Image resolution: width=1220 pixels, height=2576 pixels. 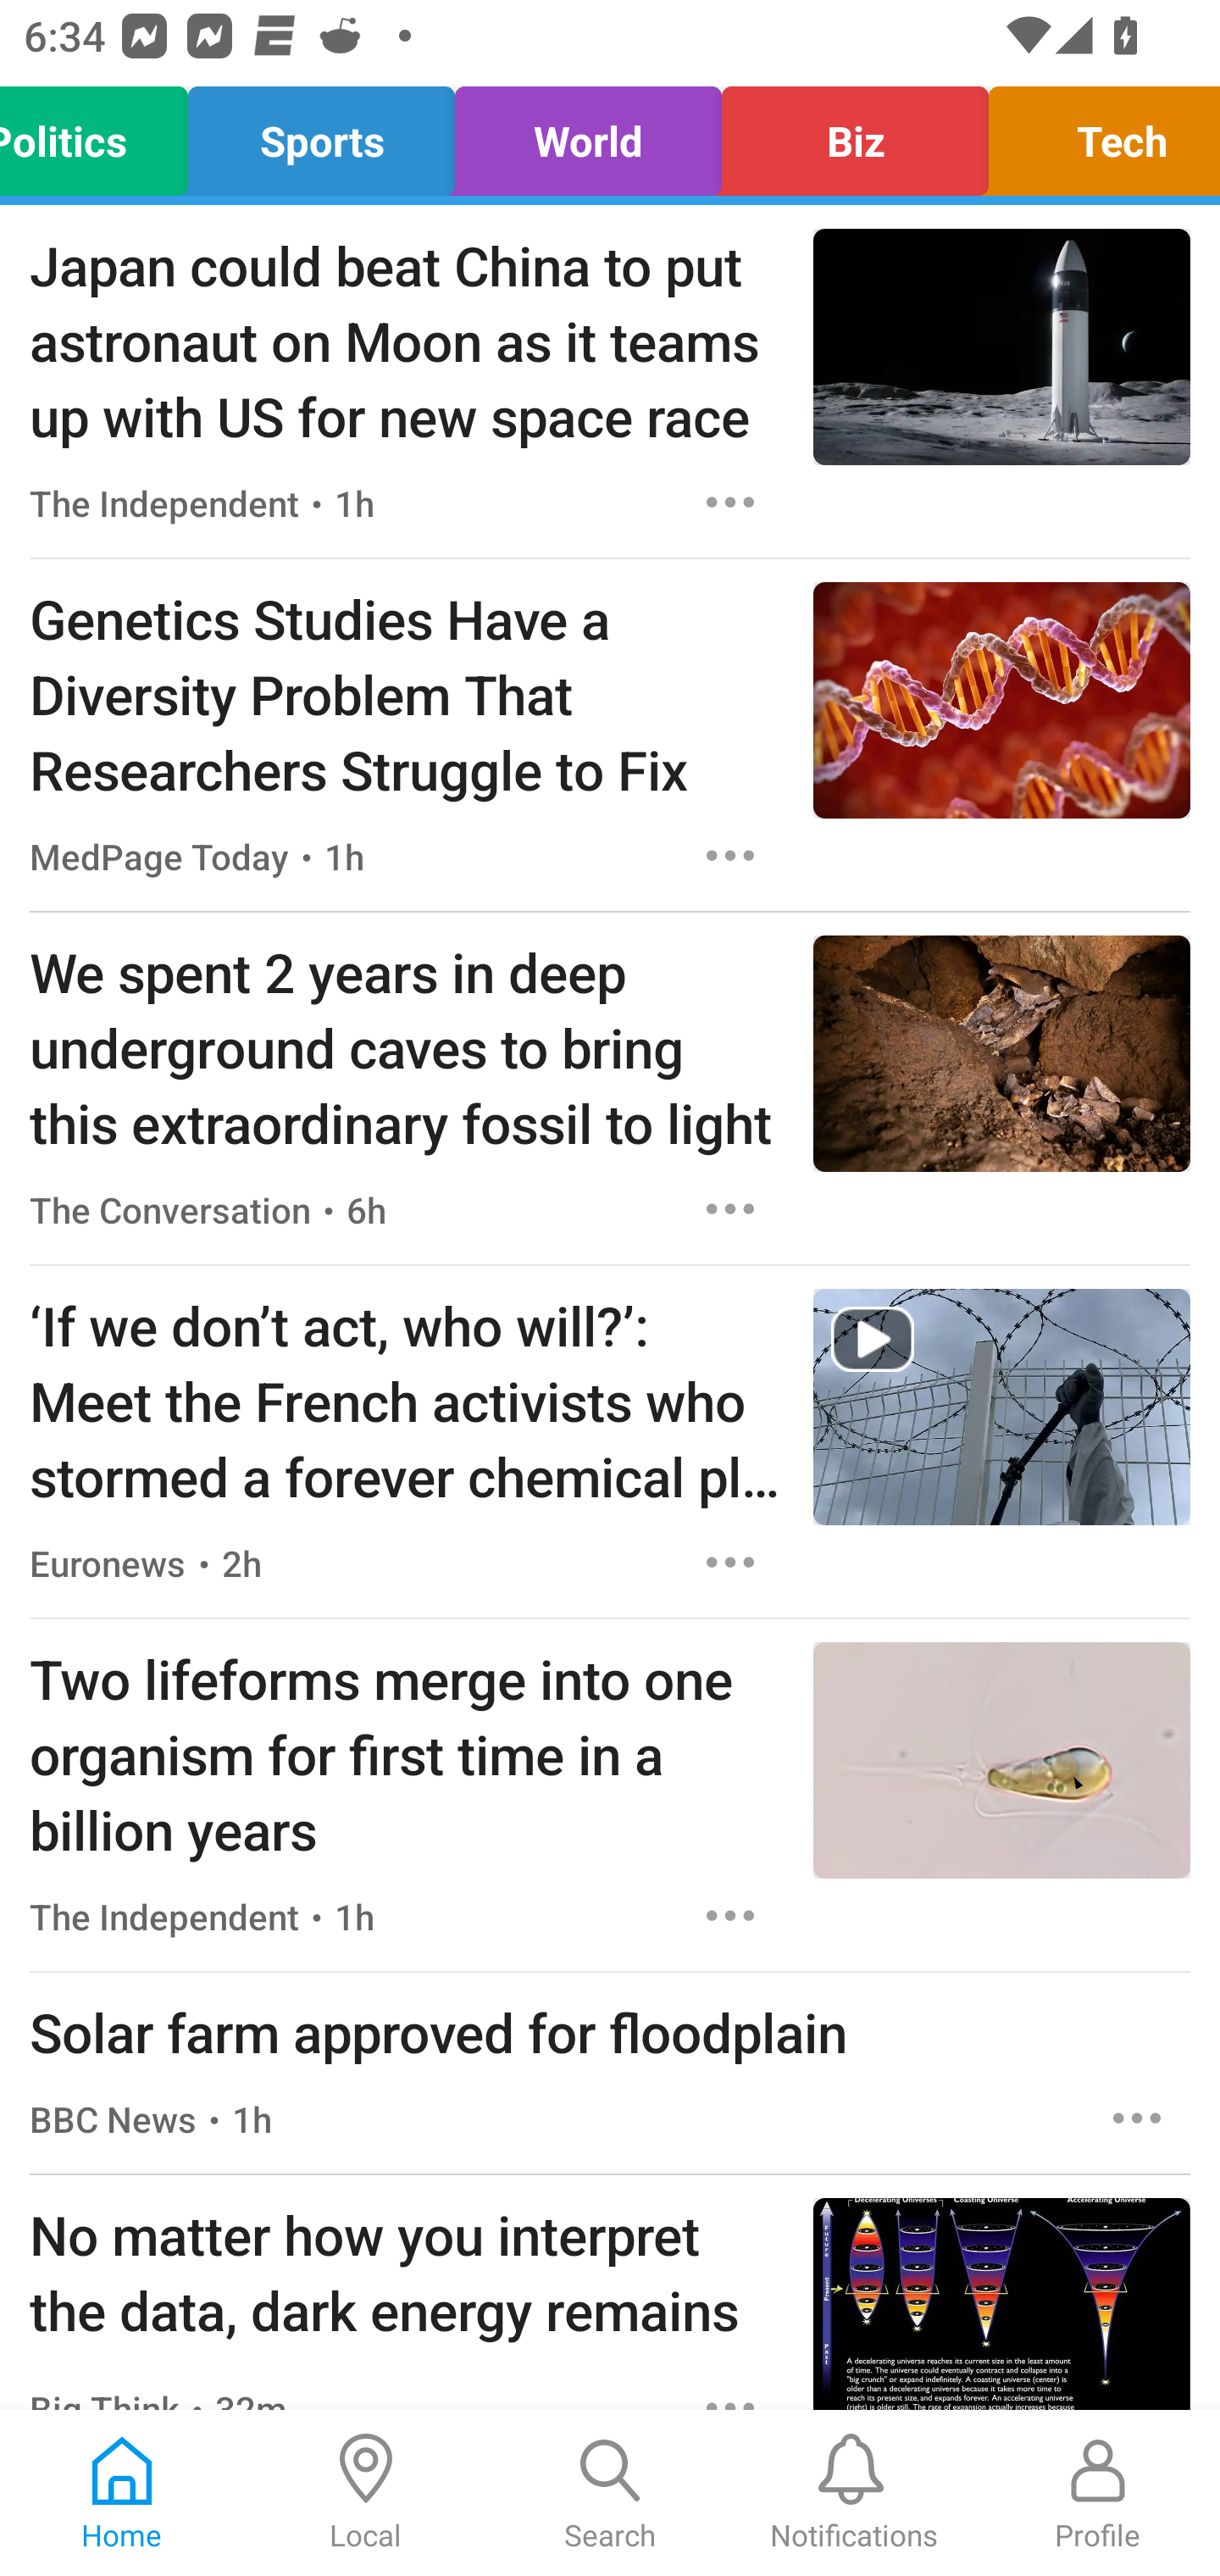 What do you see at coordinates (855, 134) in the screenshot?
I see `Biz` at bounding box center [855, 134].